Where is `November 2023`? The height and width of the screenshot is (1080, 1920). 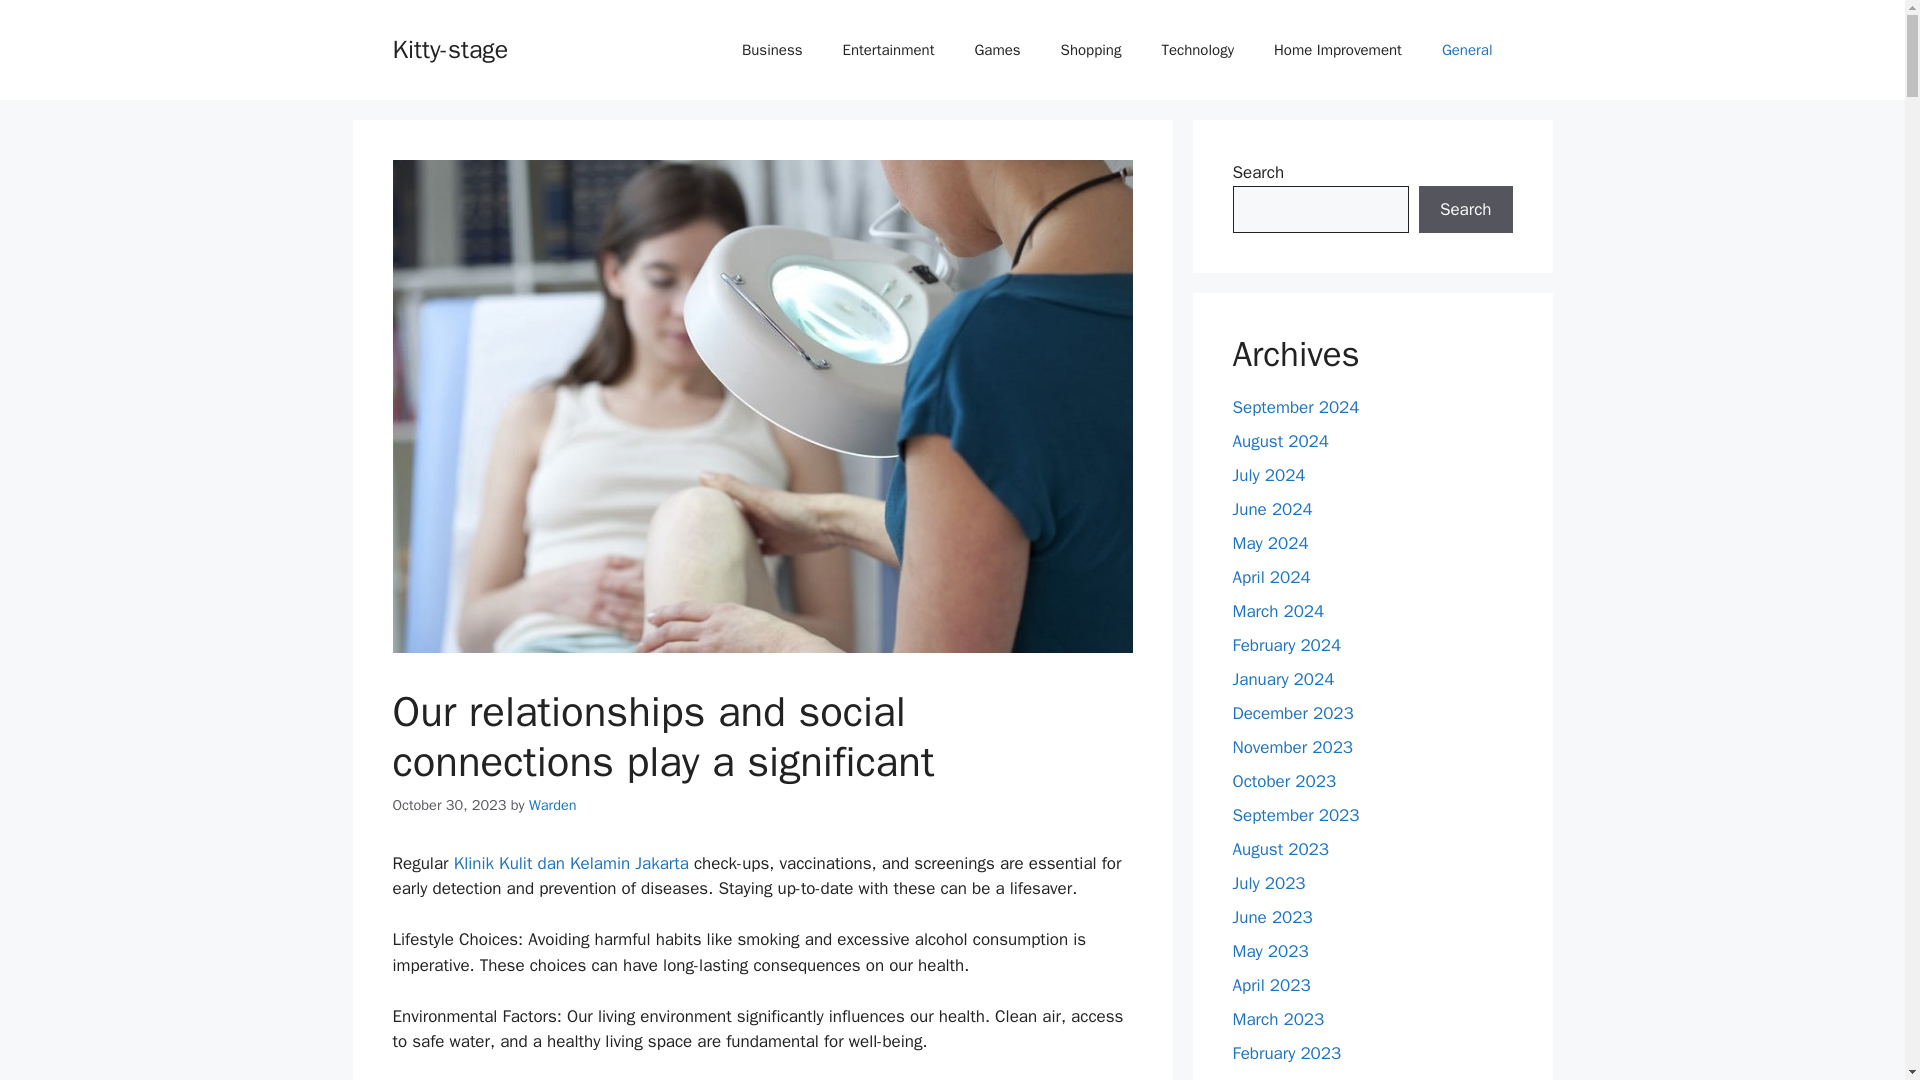 November 2023 is located at coordinates (1292, 747).